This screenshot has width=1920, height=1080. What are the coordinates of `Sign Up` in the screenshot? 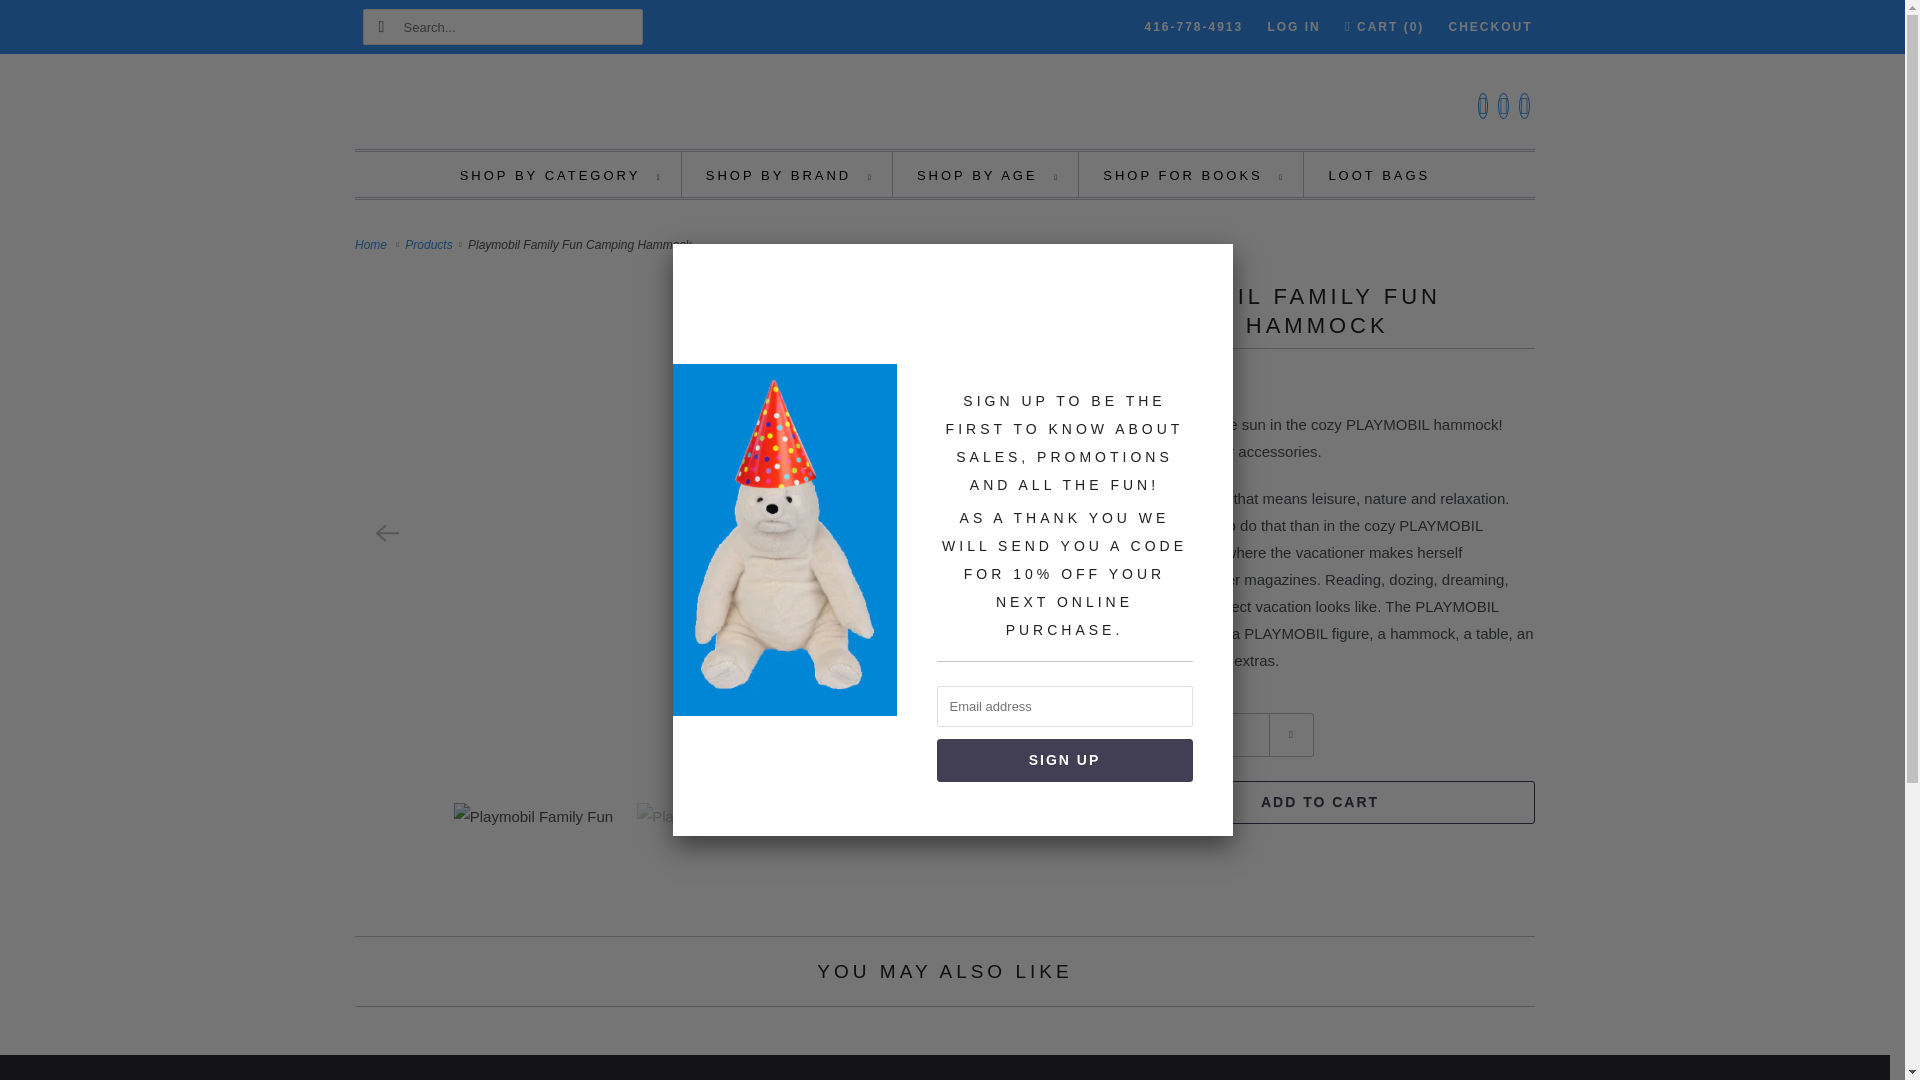 It's located at (1064, 760).